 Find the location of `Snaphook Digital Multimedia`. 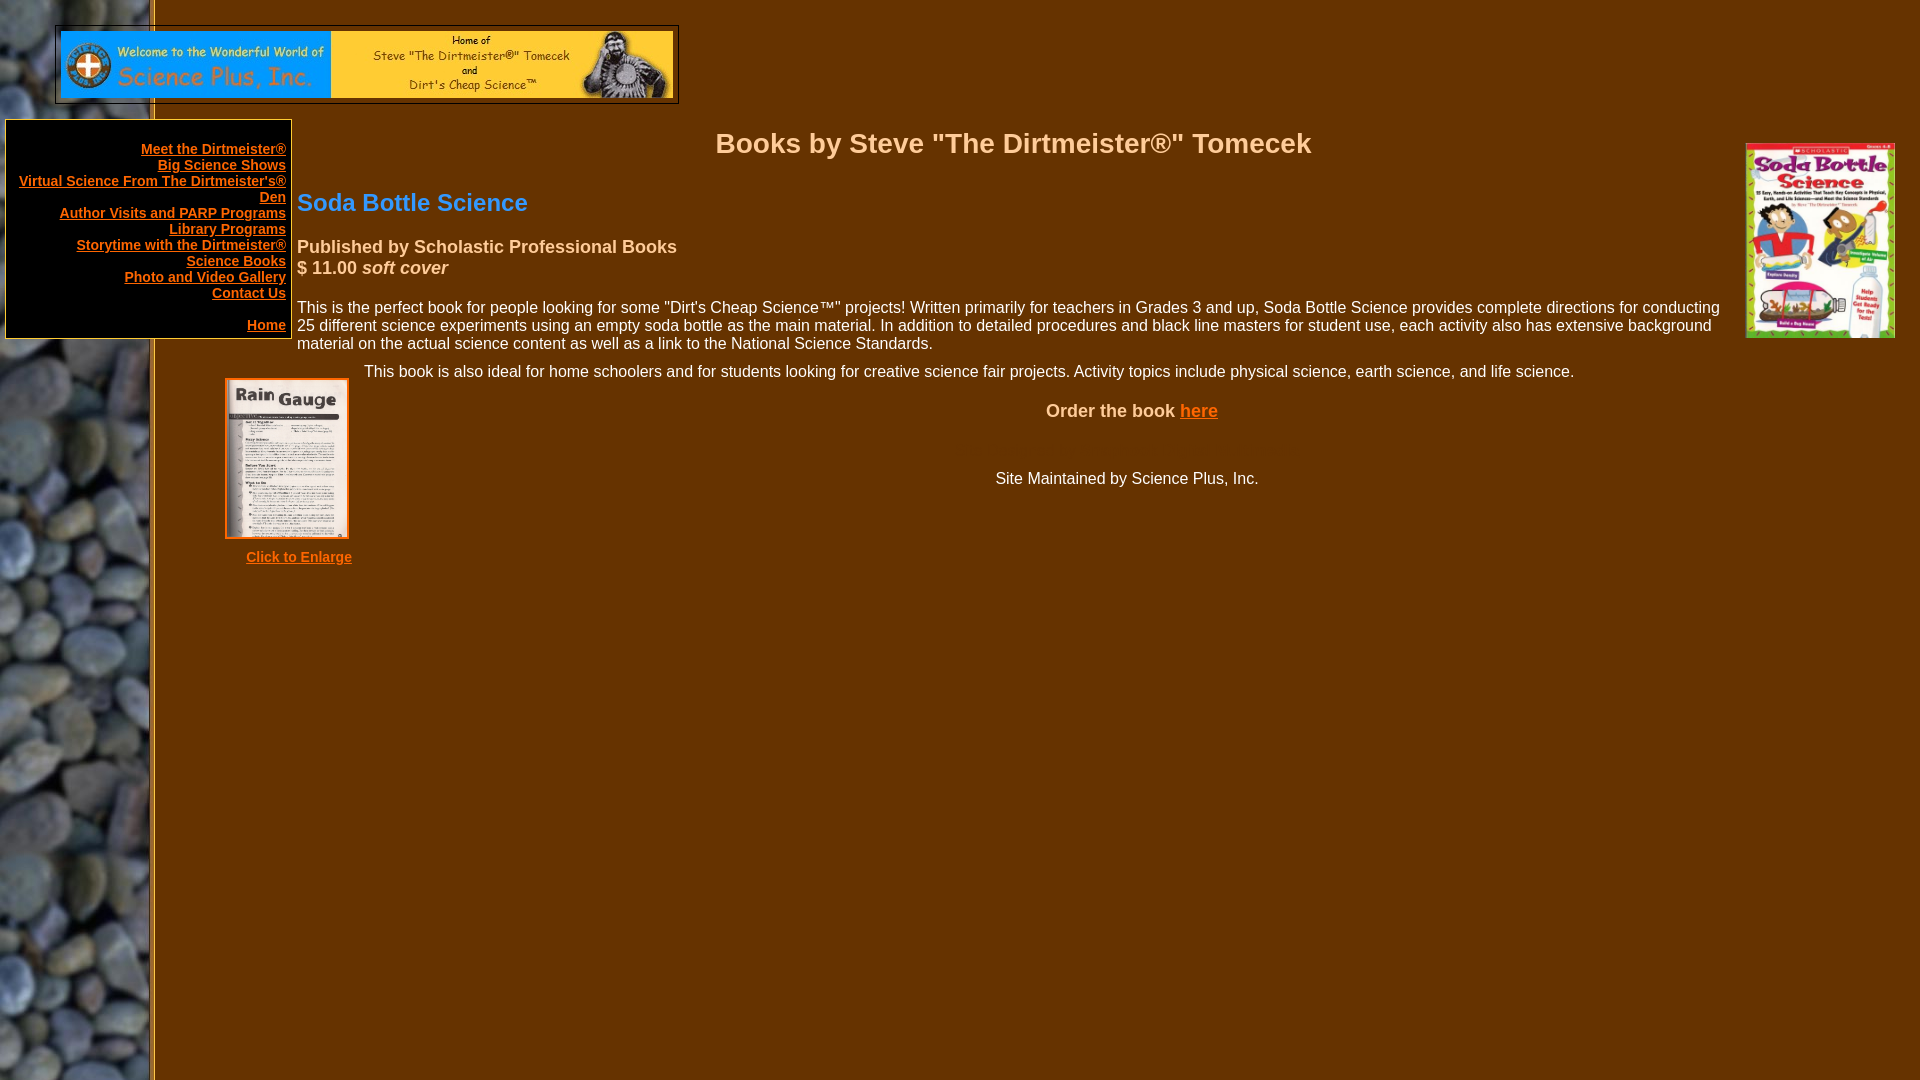

Snaphook Digital Multimedia is located at coordinates (1189, 450).